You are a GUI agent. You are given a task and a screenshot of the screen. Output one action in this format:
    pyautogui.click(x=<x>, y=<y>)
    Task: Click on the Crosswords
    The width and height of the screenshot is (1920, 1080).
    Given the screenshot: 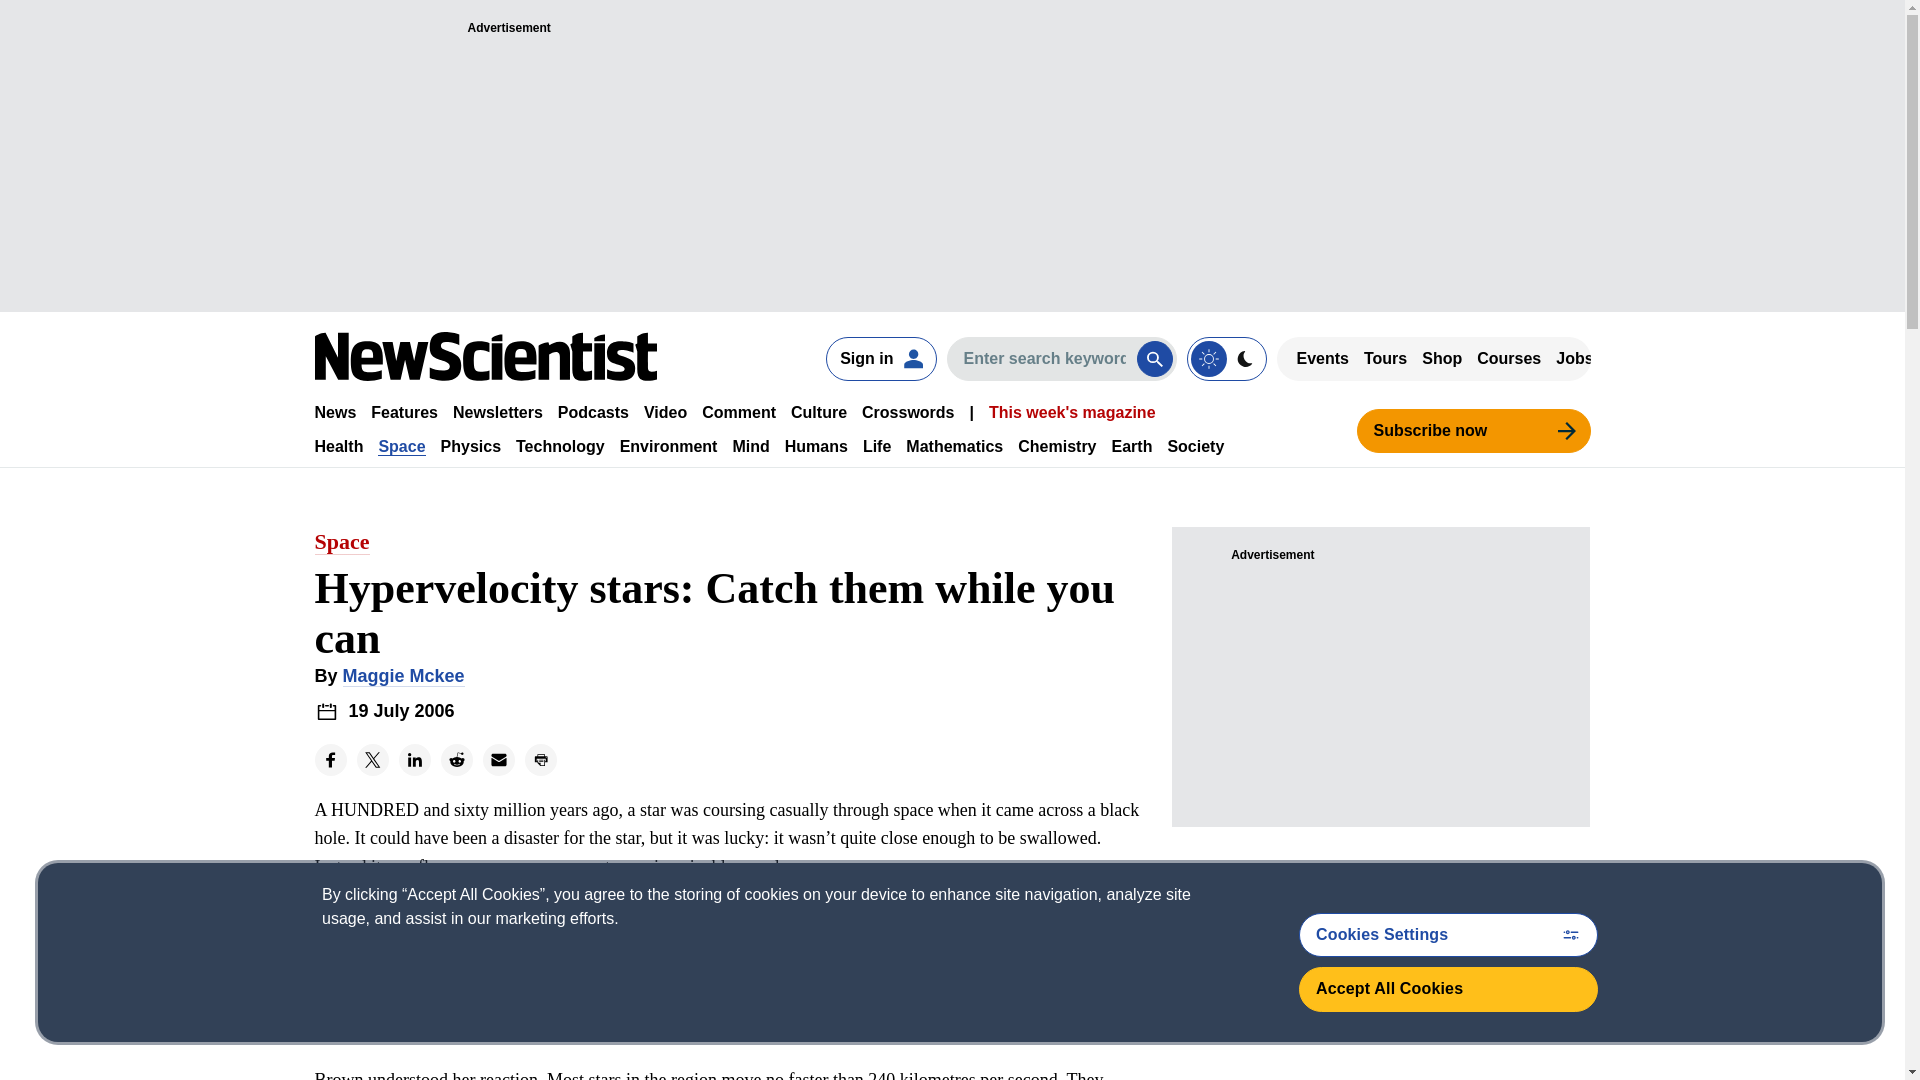 What is the action you would take?
    pyautogui.click(x=908, y=412)
    